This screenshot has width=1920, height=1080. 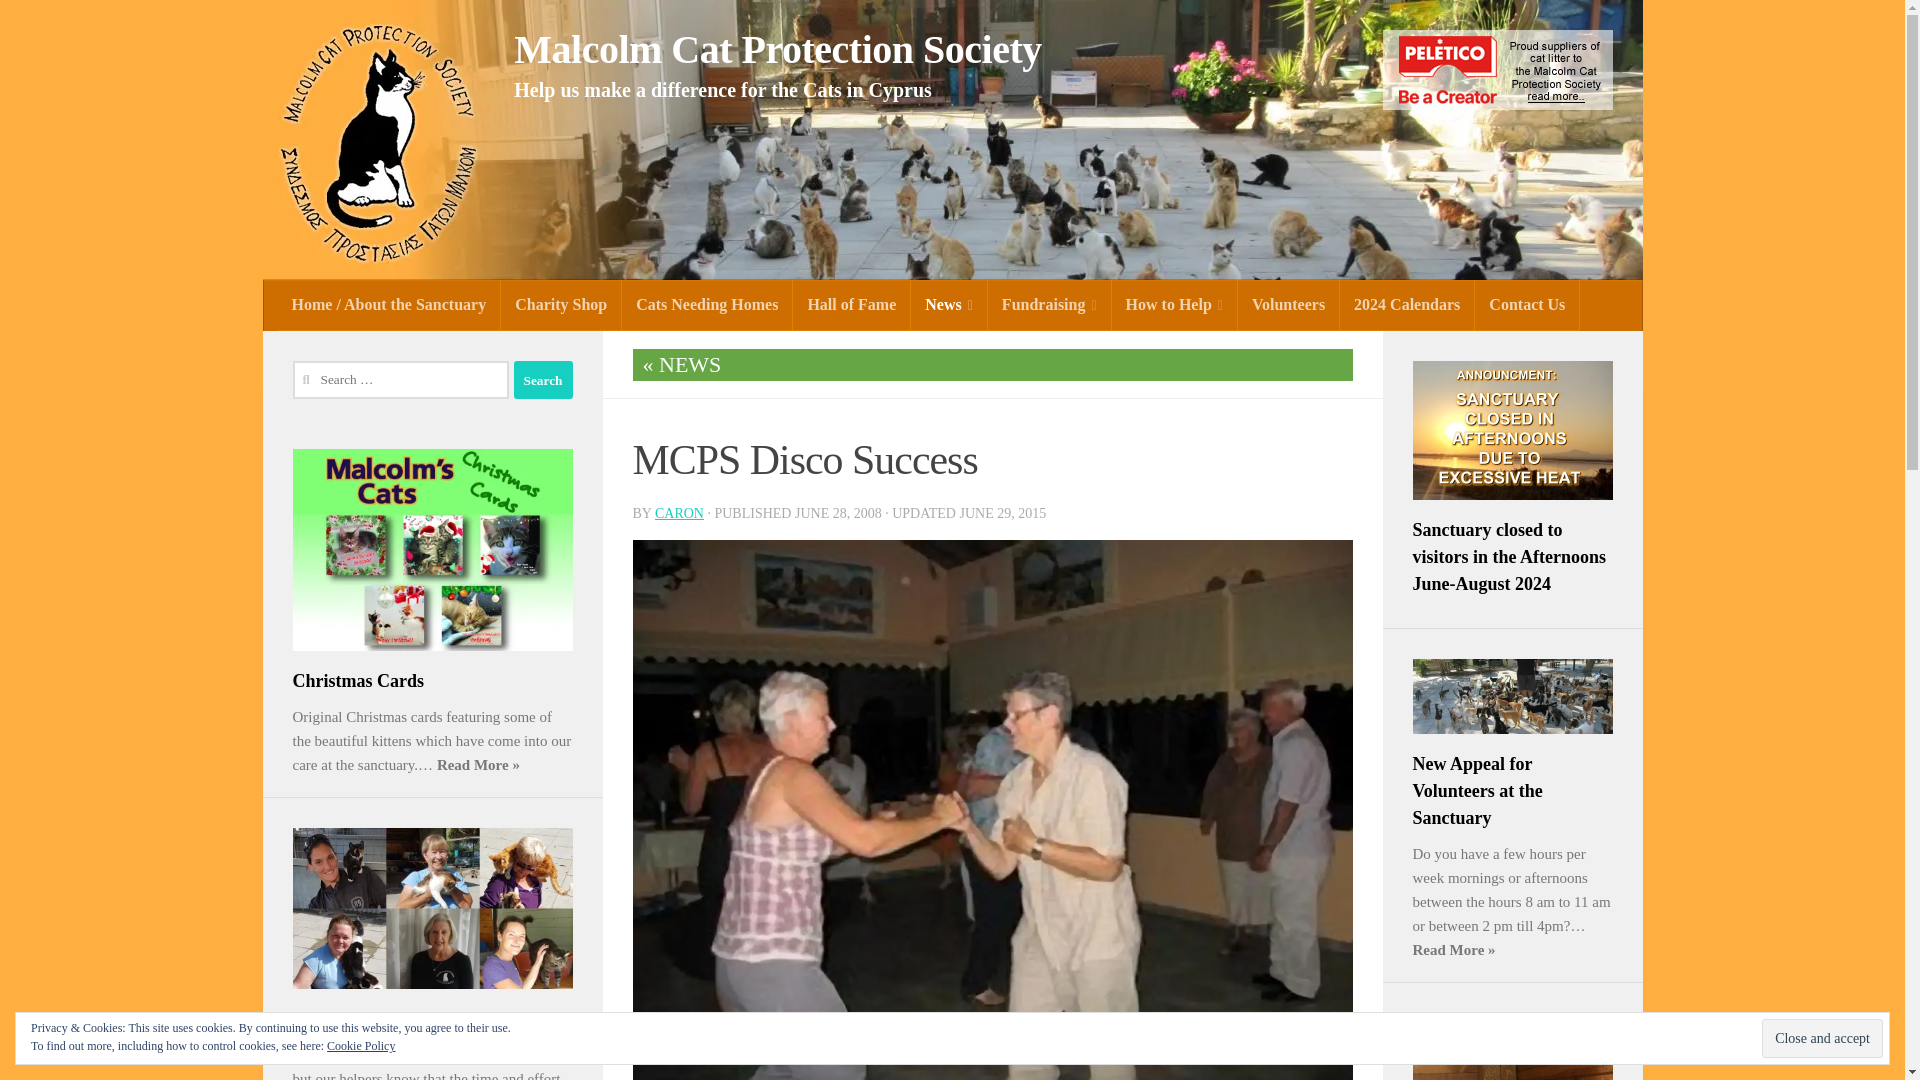 What do you see at coordinates (949, 304) in the screenshot?
I see `News` at bounding box center [949, 304].